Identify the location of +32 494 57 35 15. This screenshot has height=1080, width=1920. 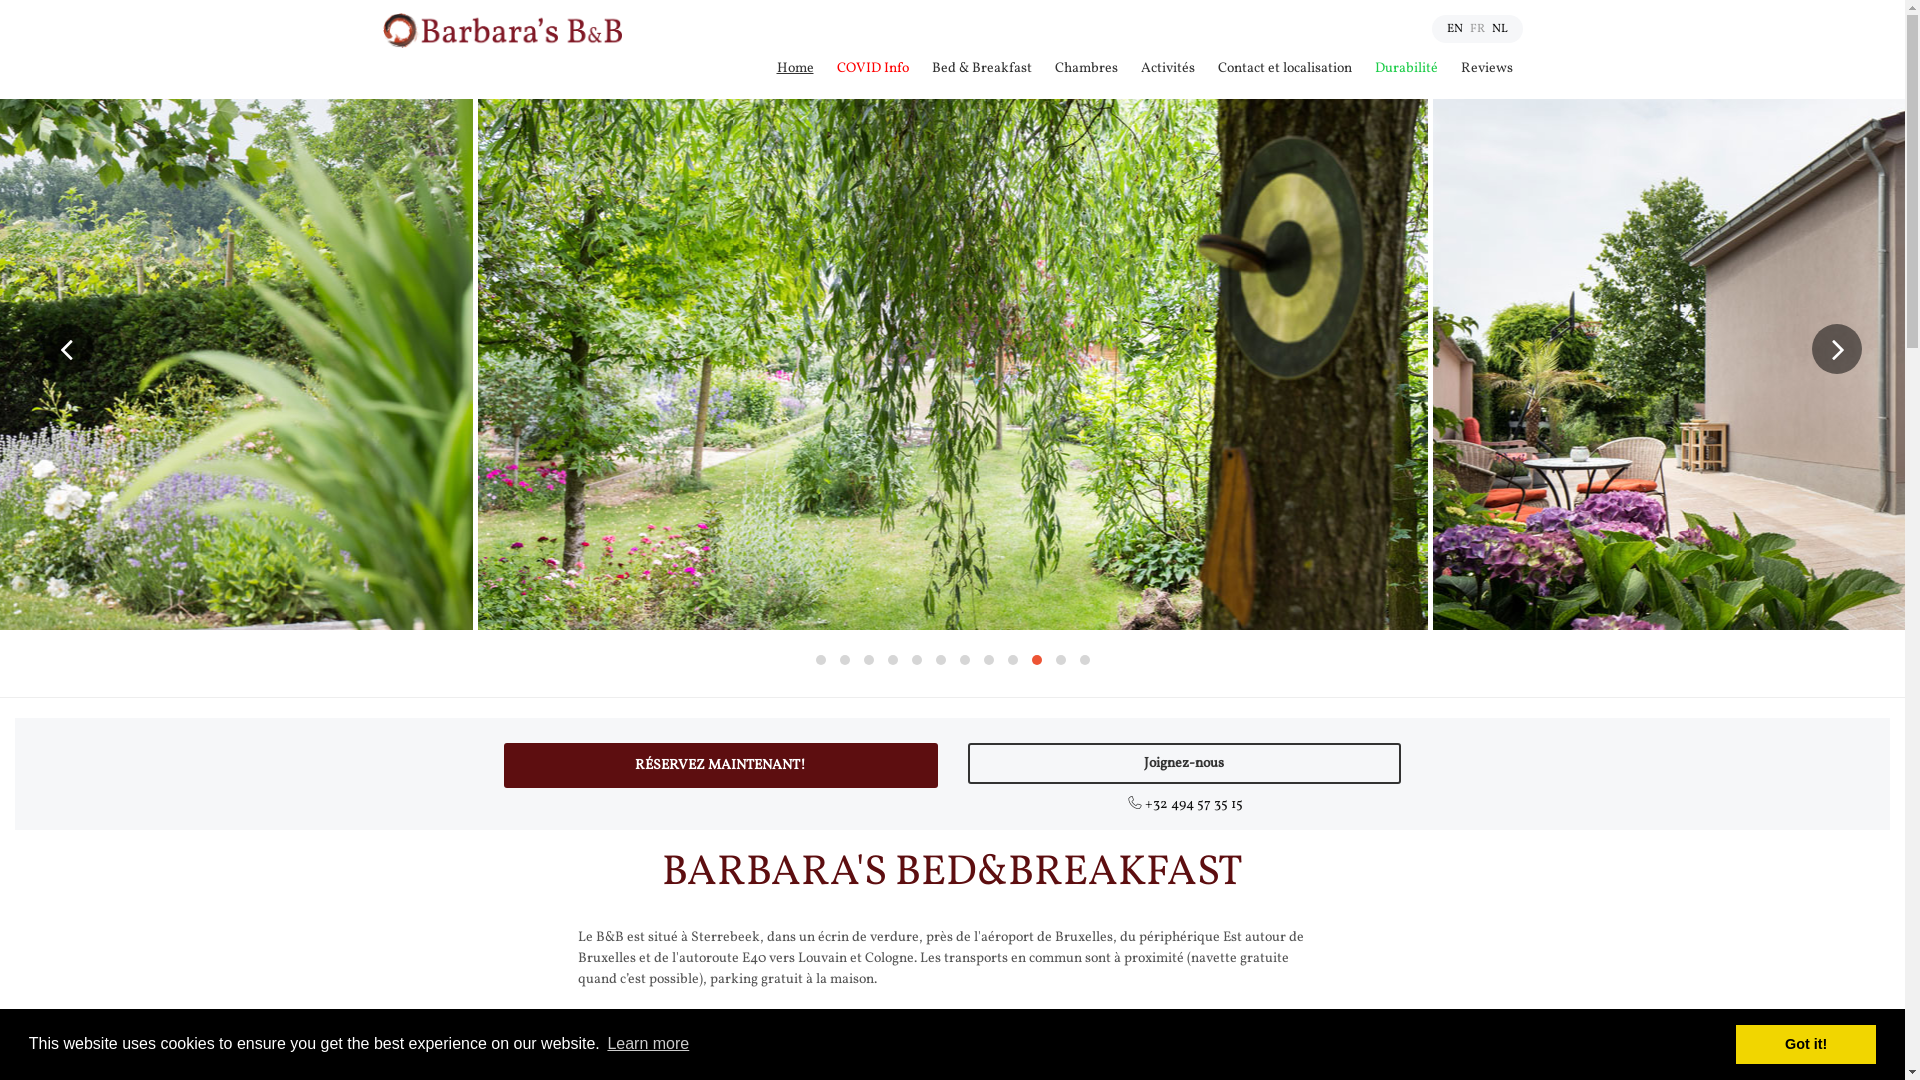
(1185, 804).